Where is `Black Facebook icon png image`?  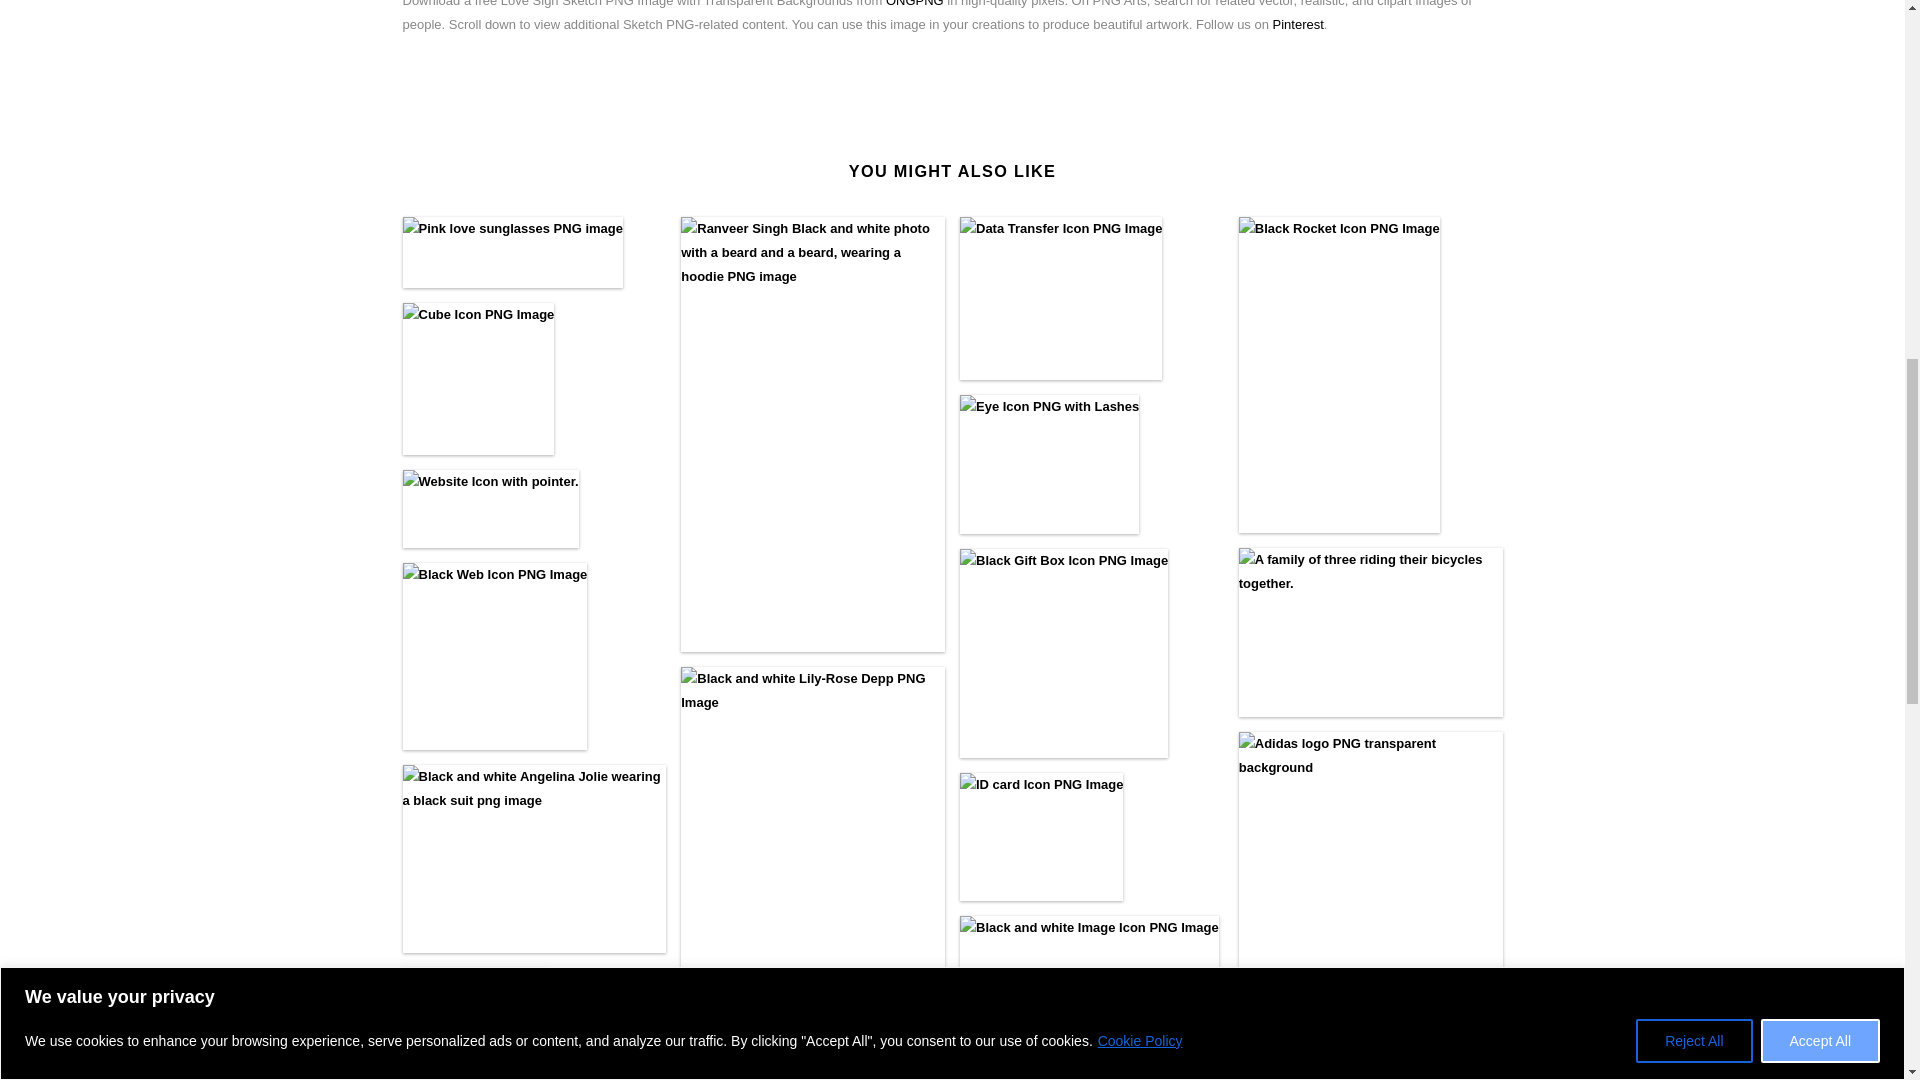
Black Facebook icon png image is located at coordinates (474, 1024).